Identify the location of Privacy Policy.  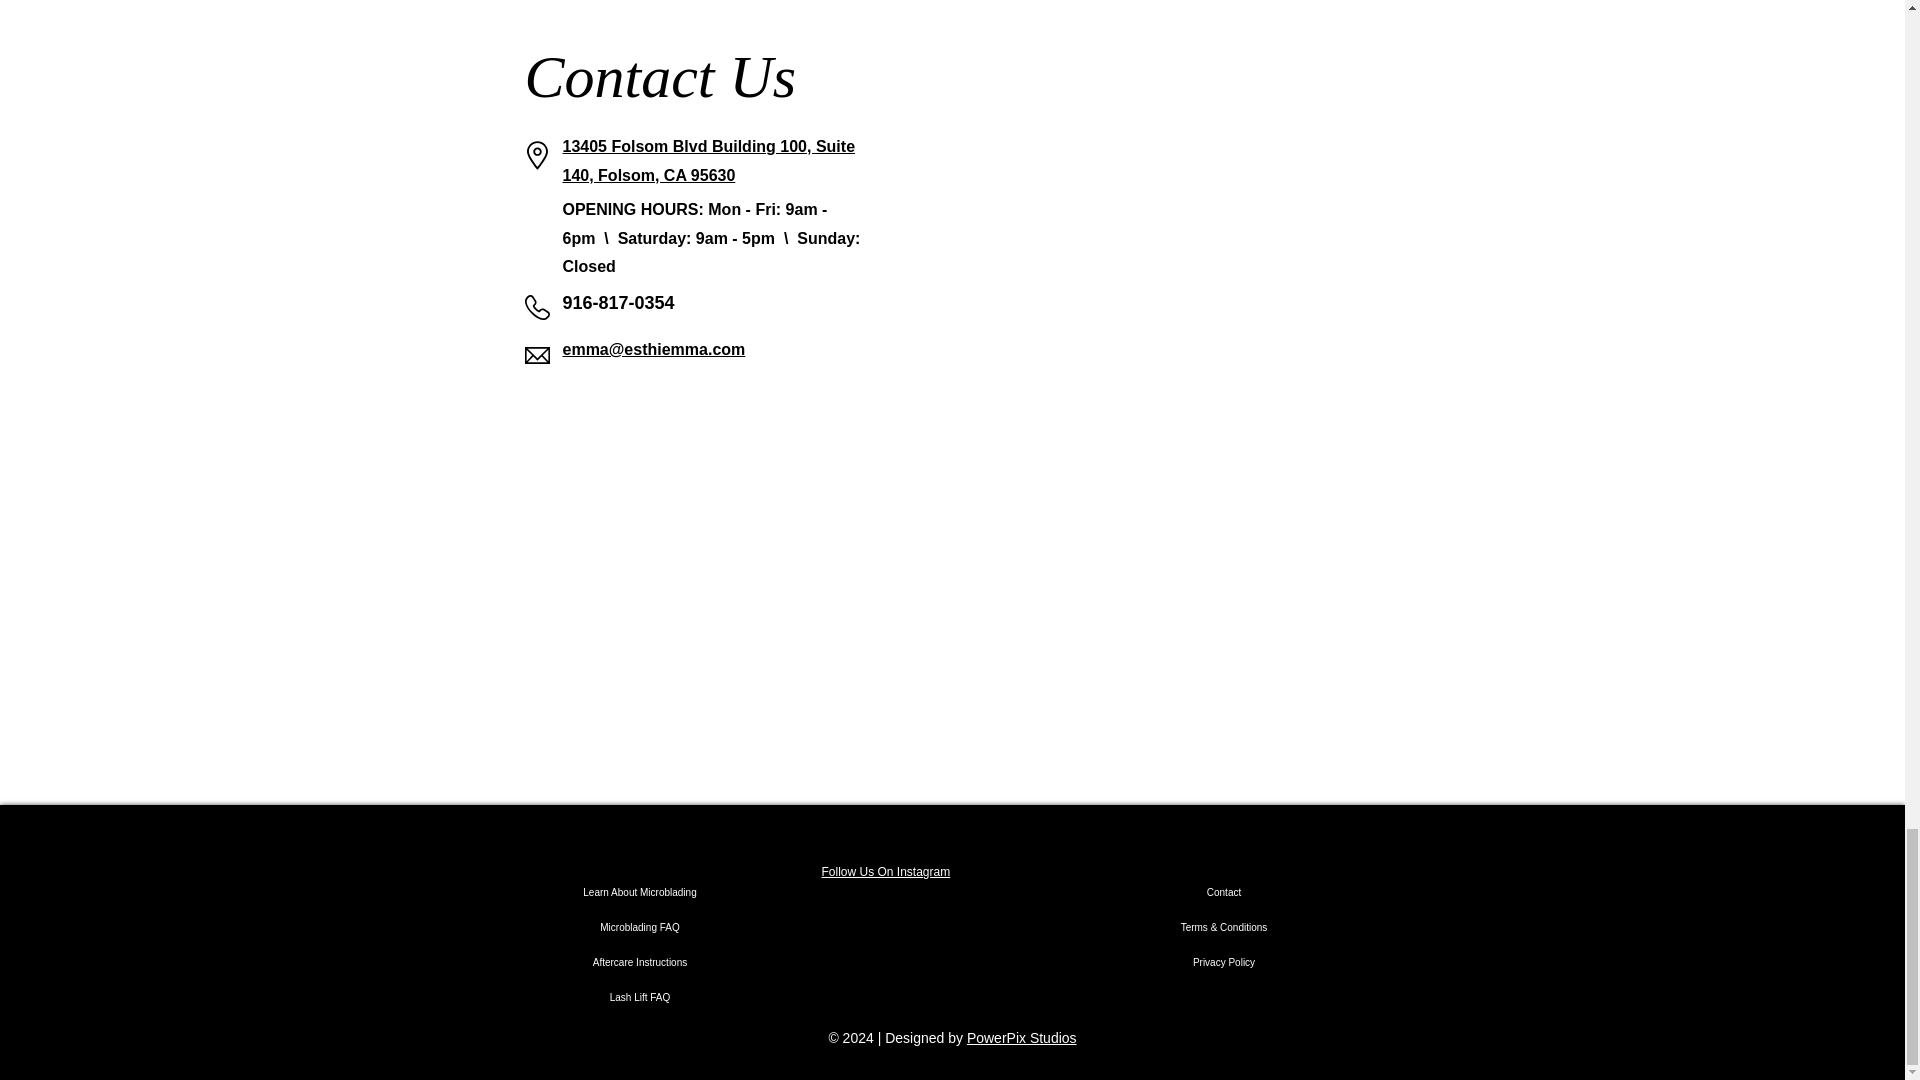
(1224, 962).